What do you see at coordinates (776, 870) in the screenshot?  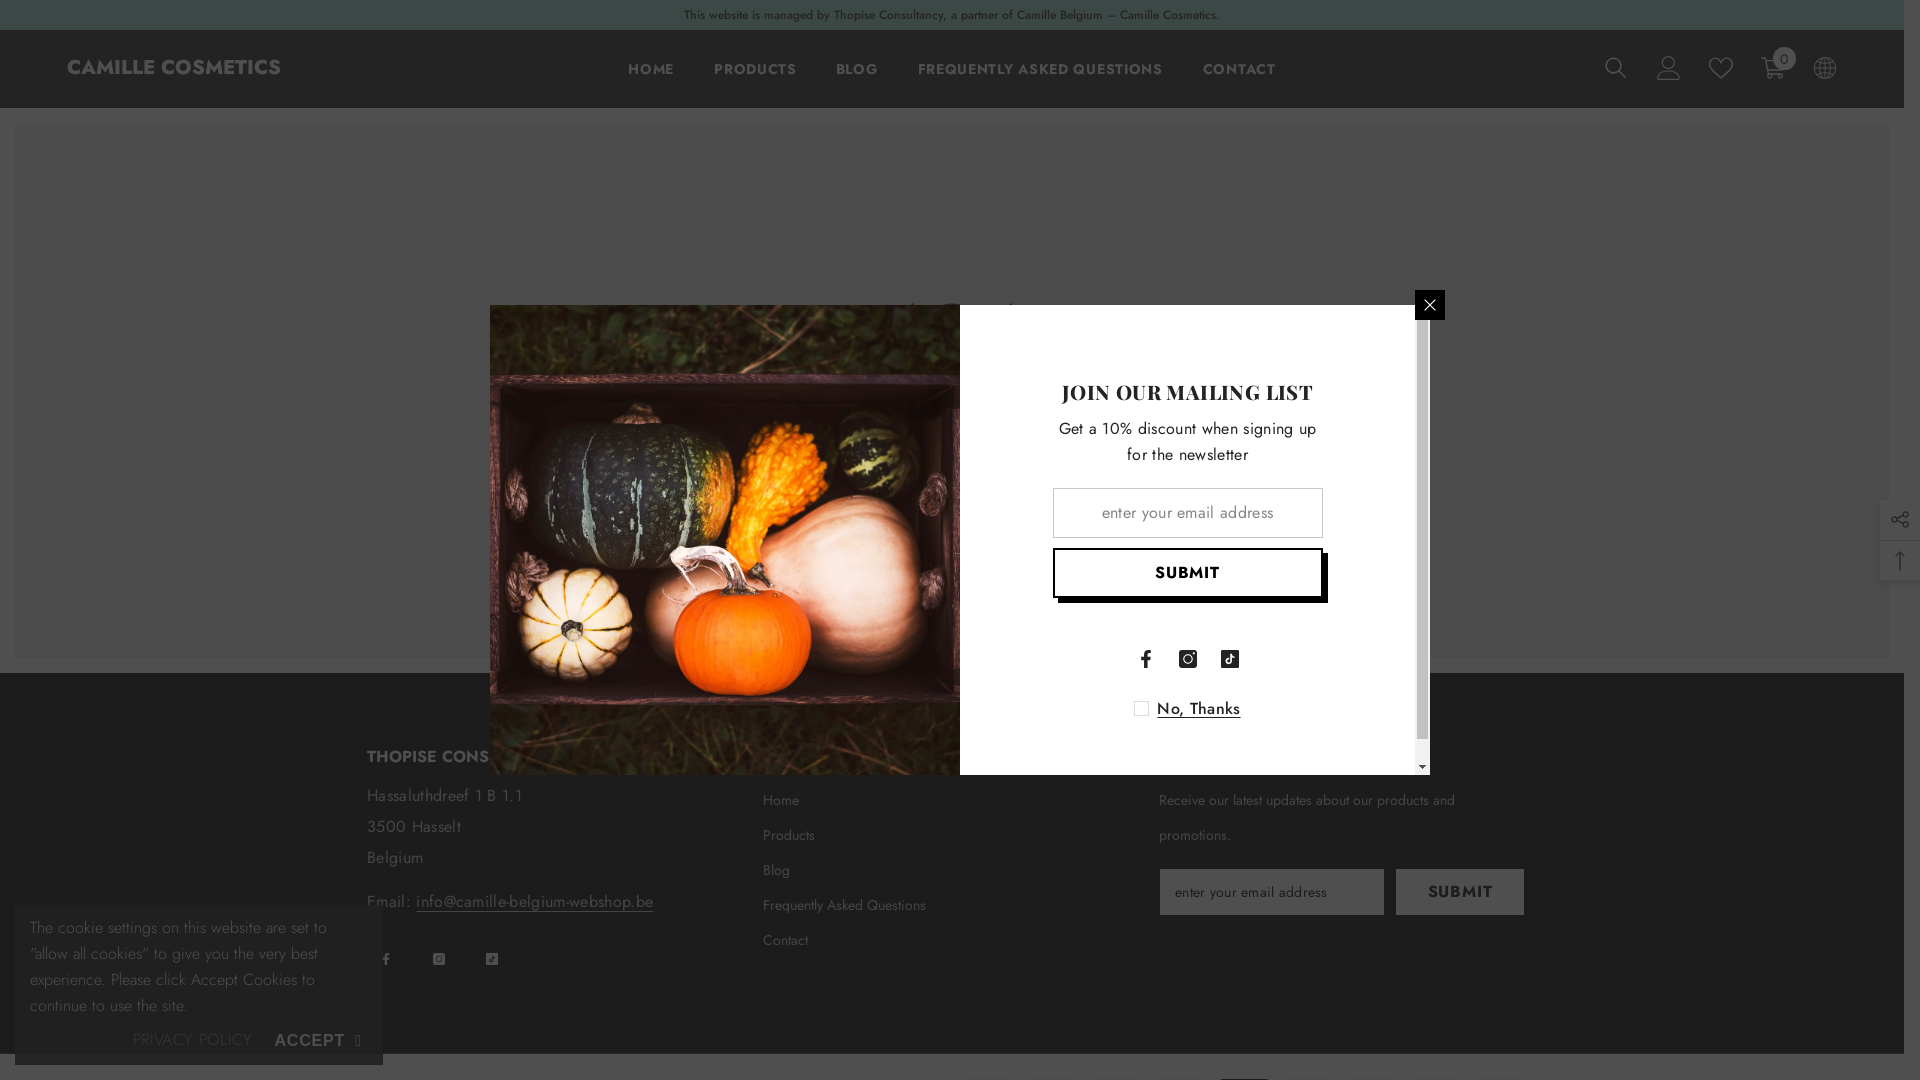 I see `Blog` at bounding box center [776, 870].